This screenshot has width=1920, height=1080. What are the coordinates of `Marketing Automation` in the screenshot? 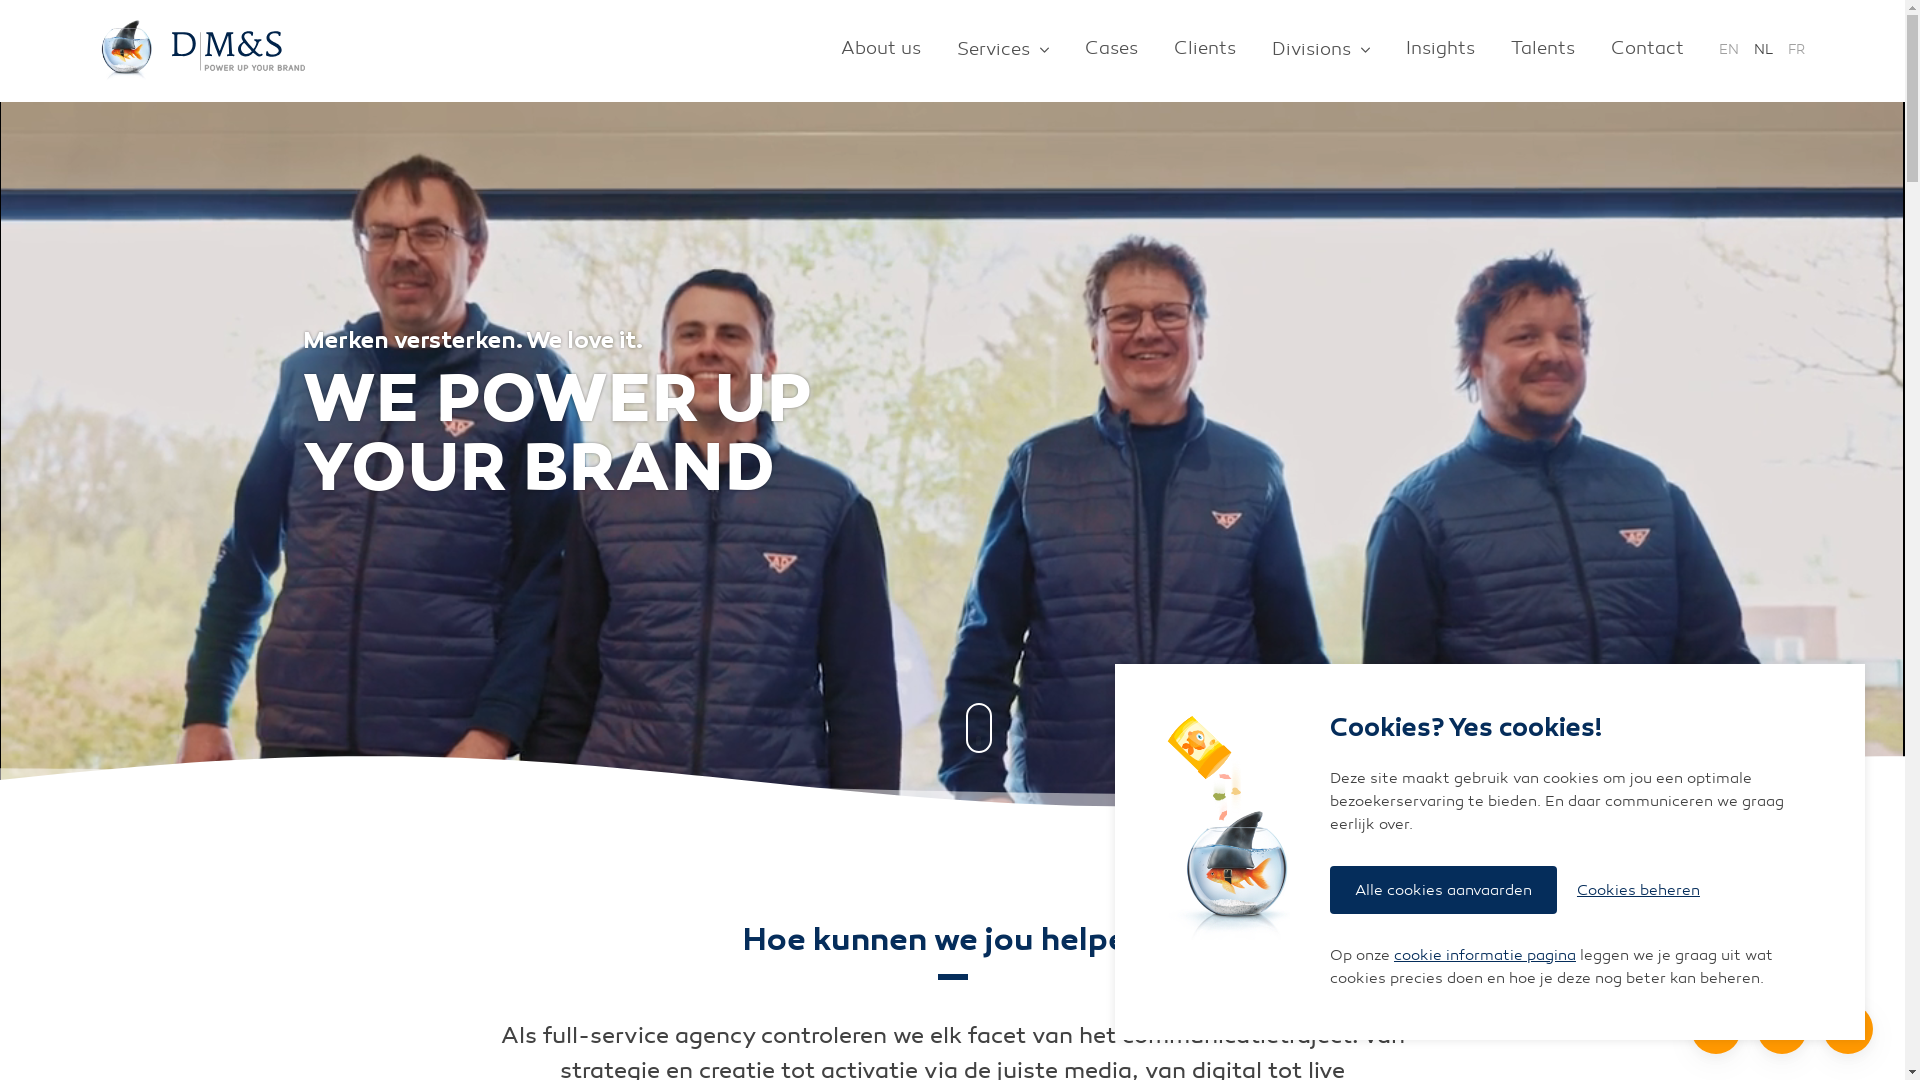 It's located at (1204, 754).